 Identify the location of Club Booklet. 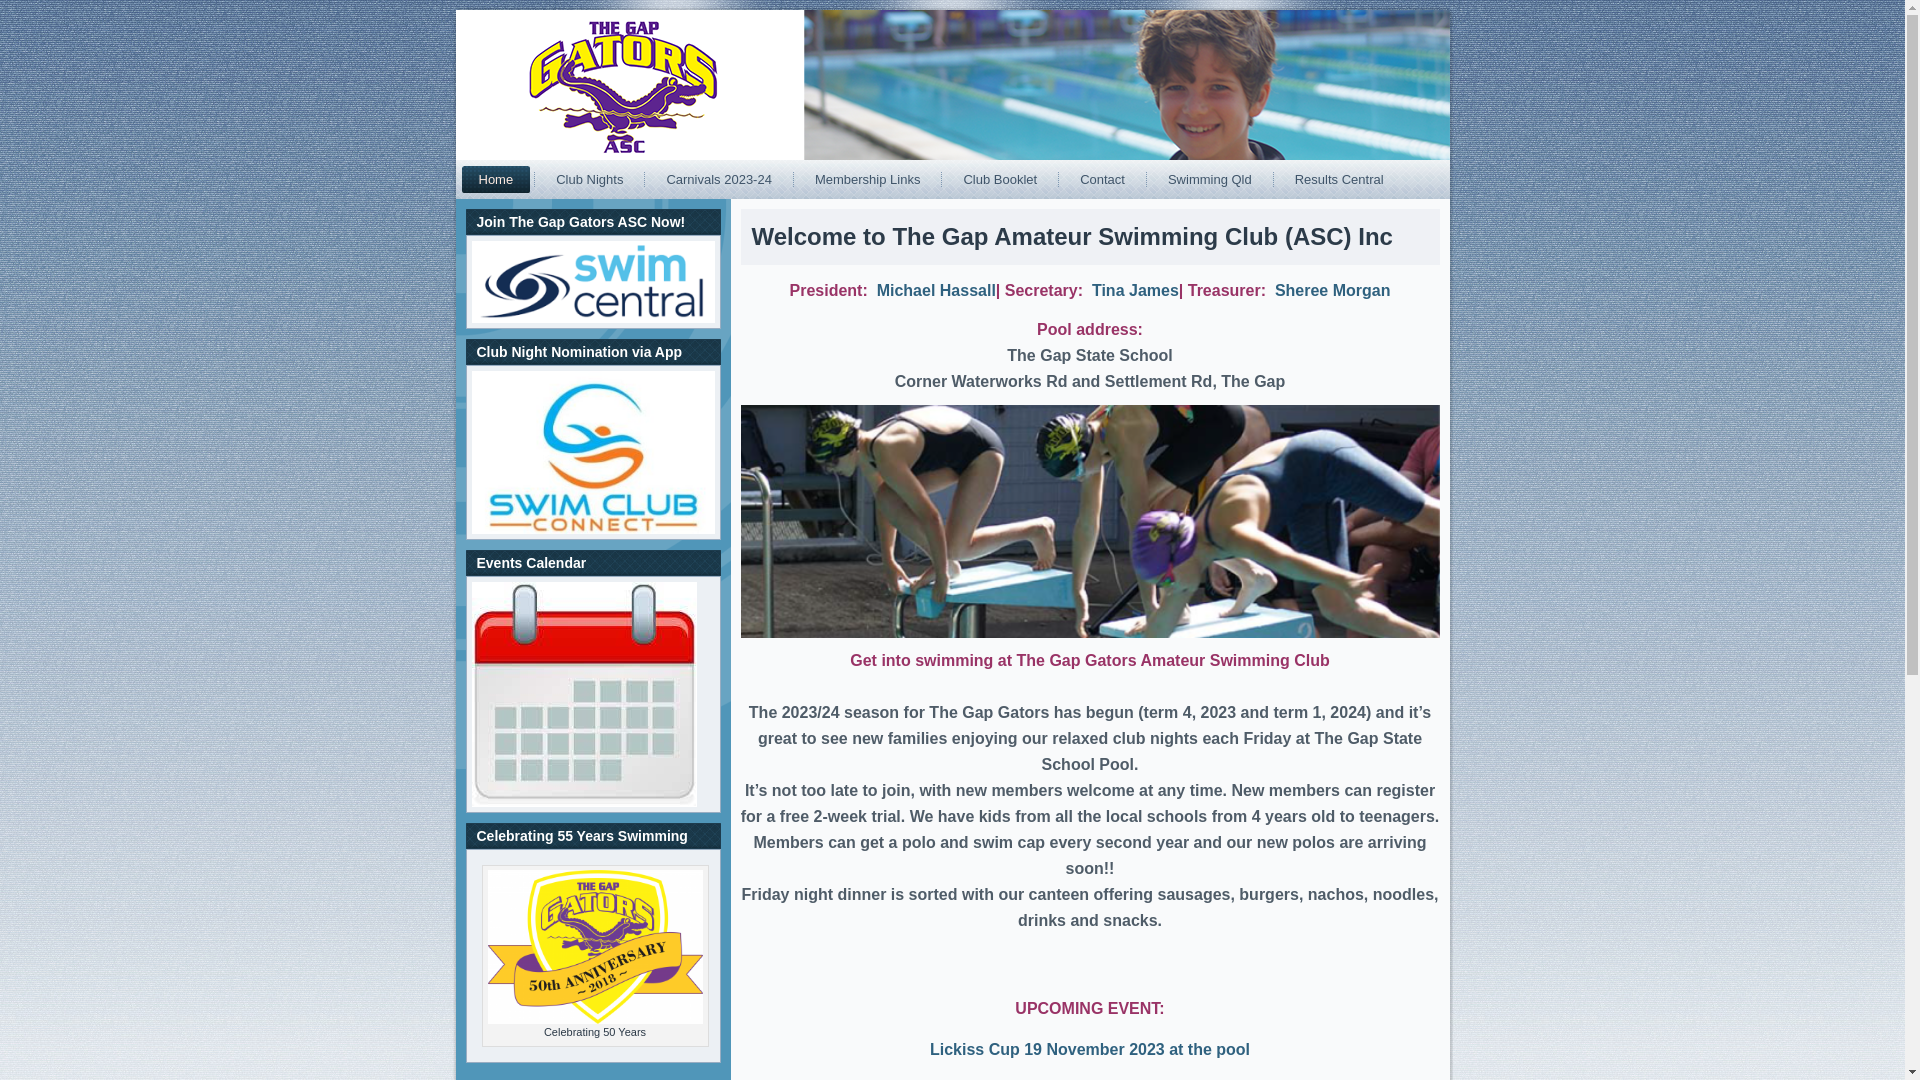
(1000, 180).